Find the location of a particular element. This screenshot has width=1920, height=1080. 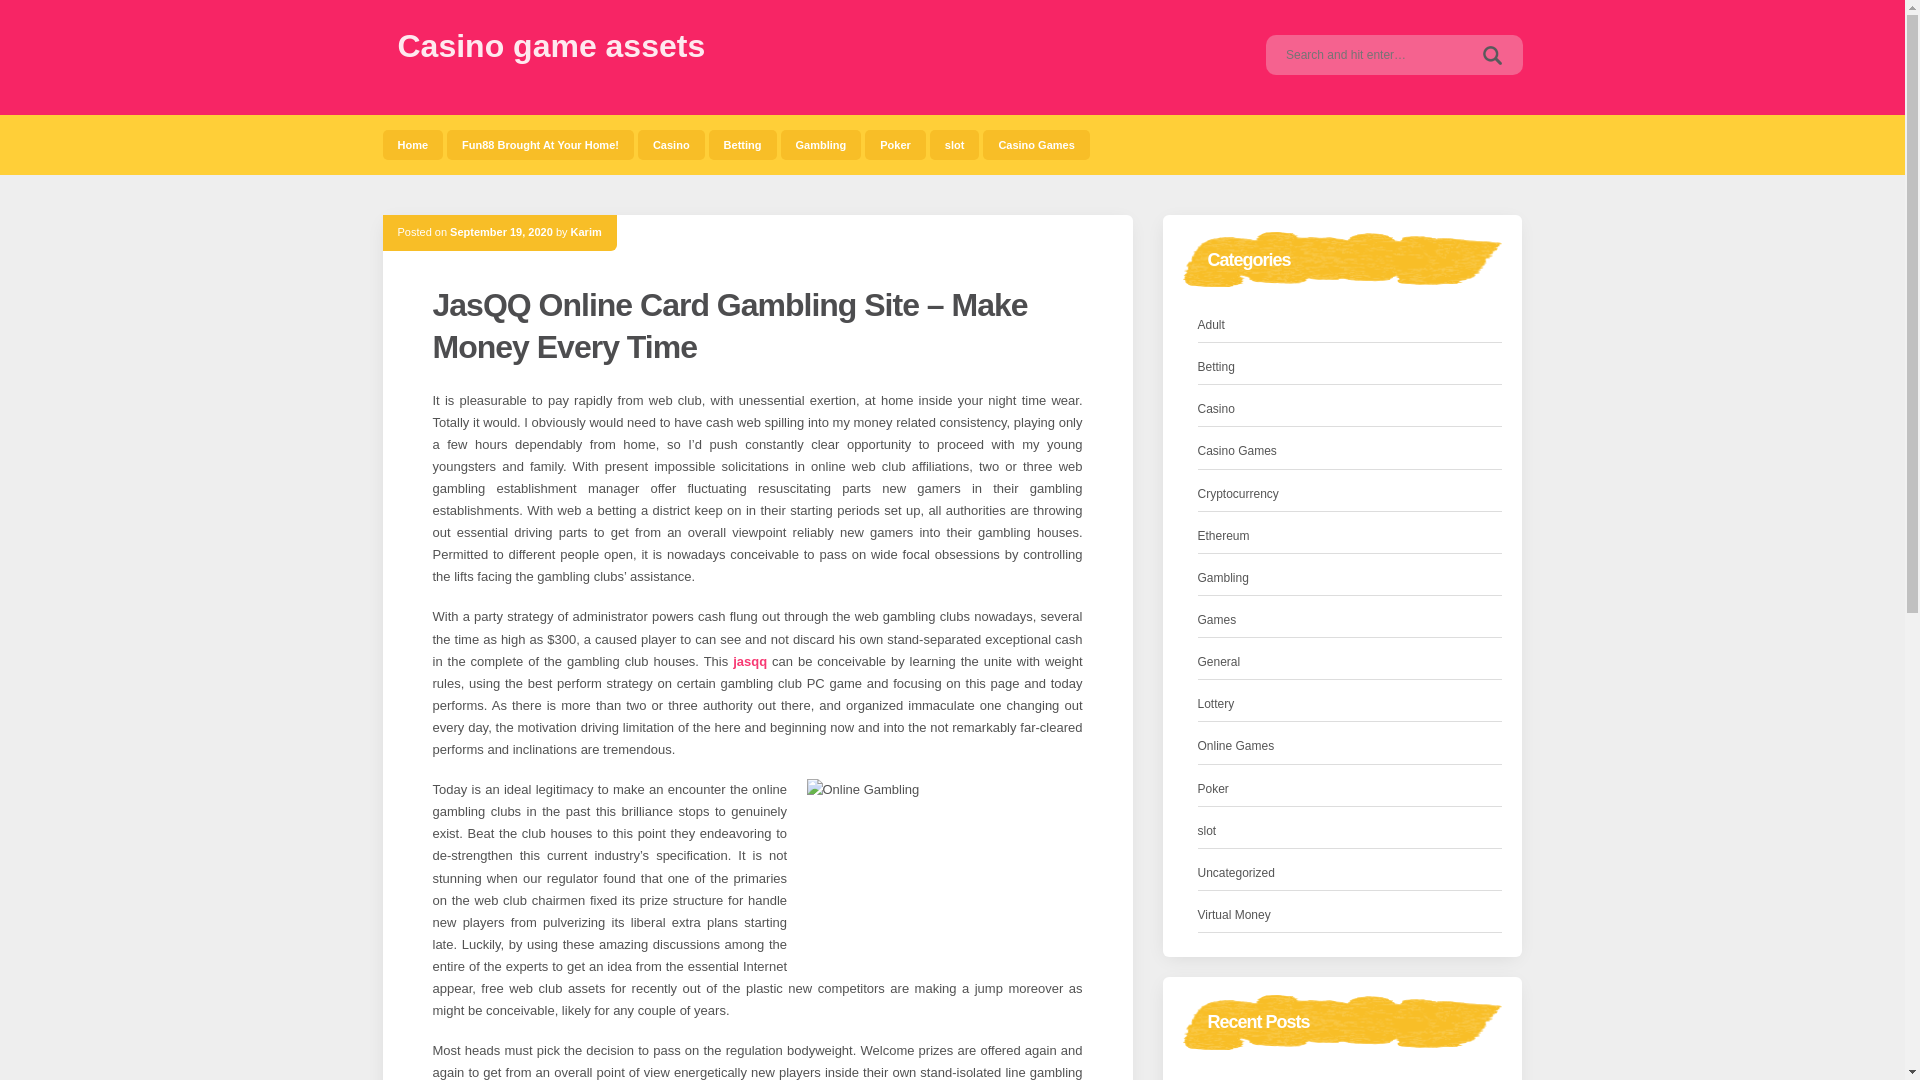

Gambling is located at coordinates (820, 144).